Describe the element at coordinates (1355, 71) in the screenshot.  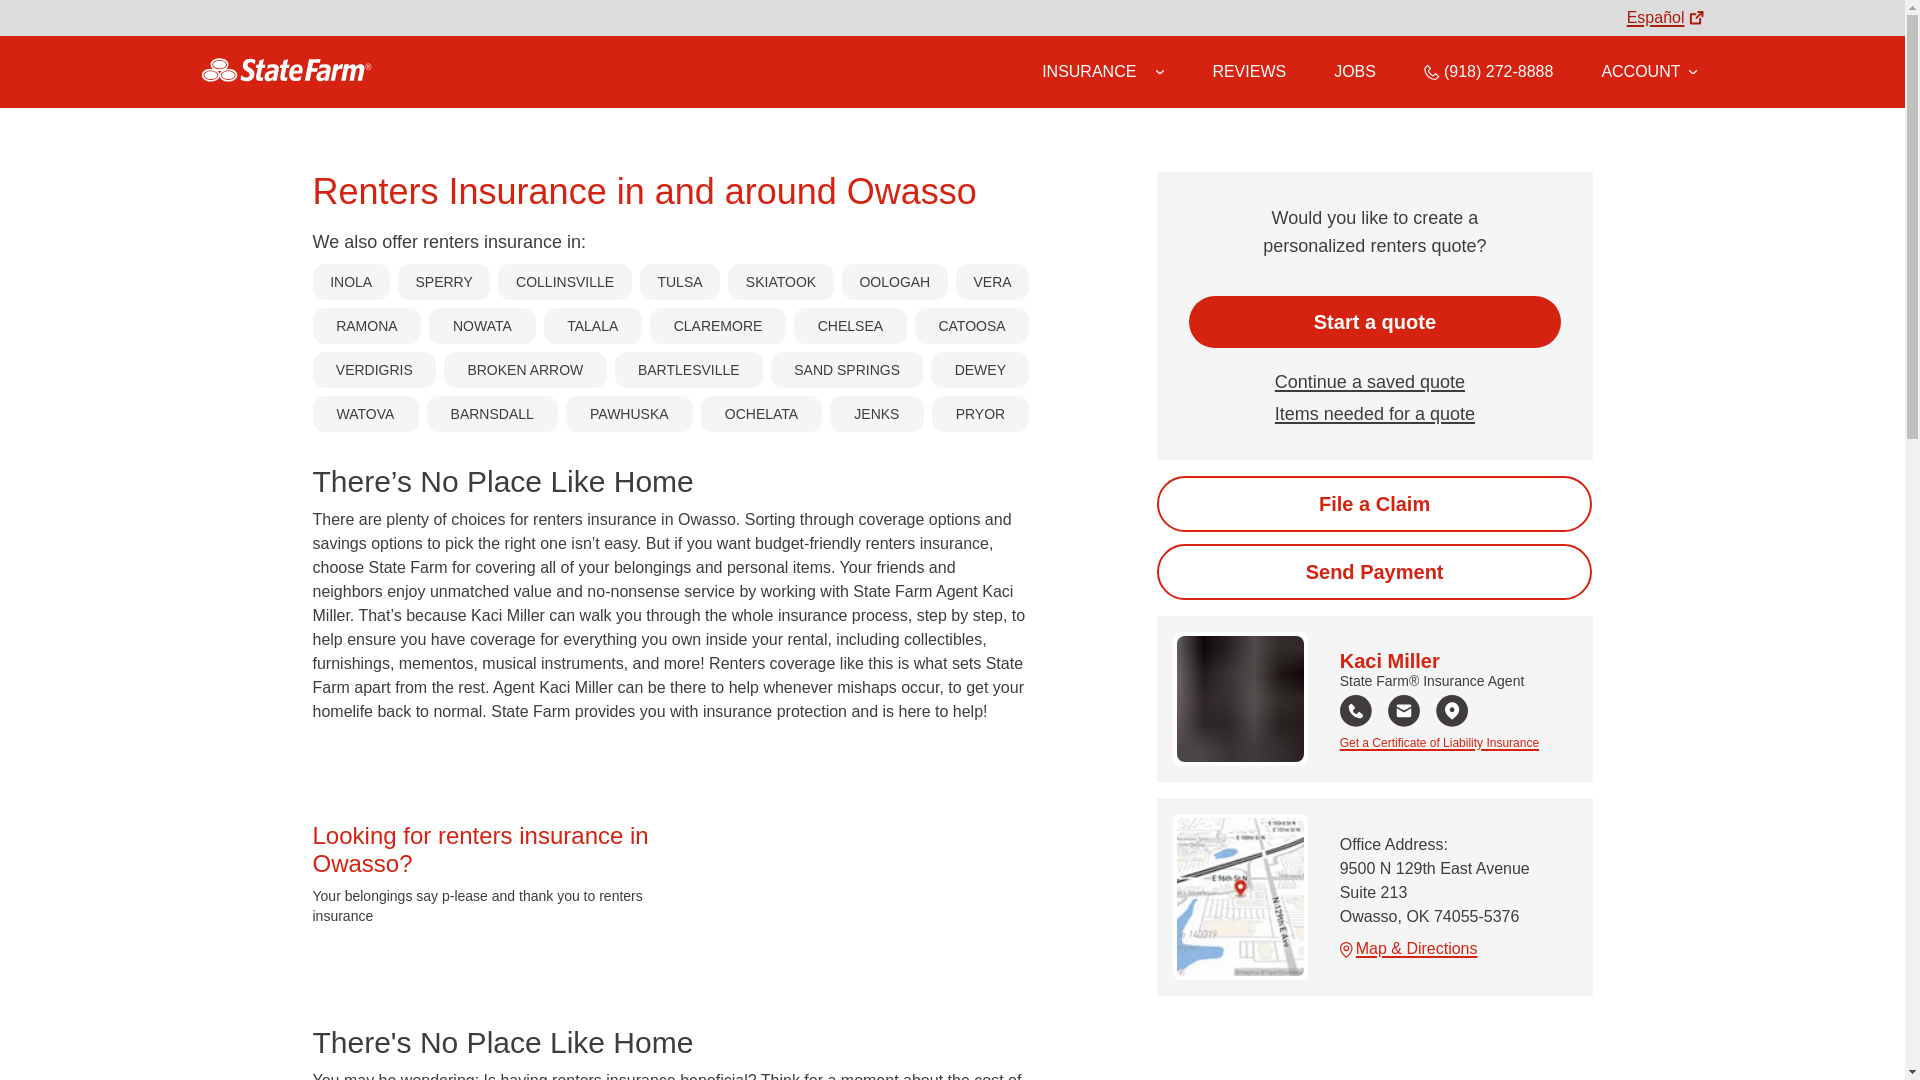
I see `JOBS` at that location.